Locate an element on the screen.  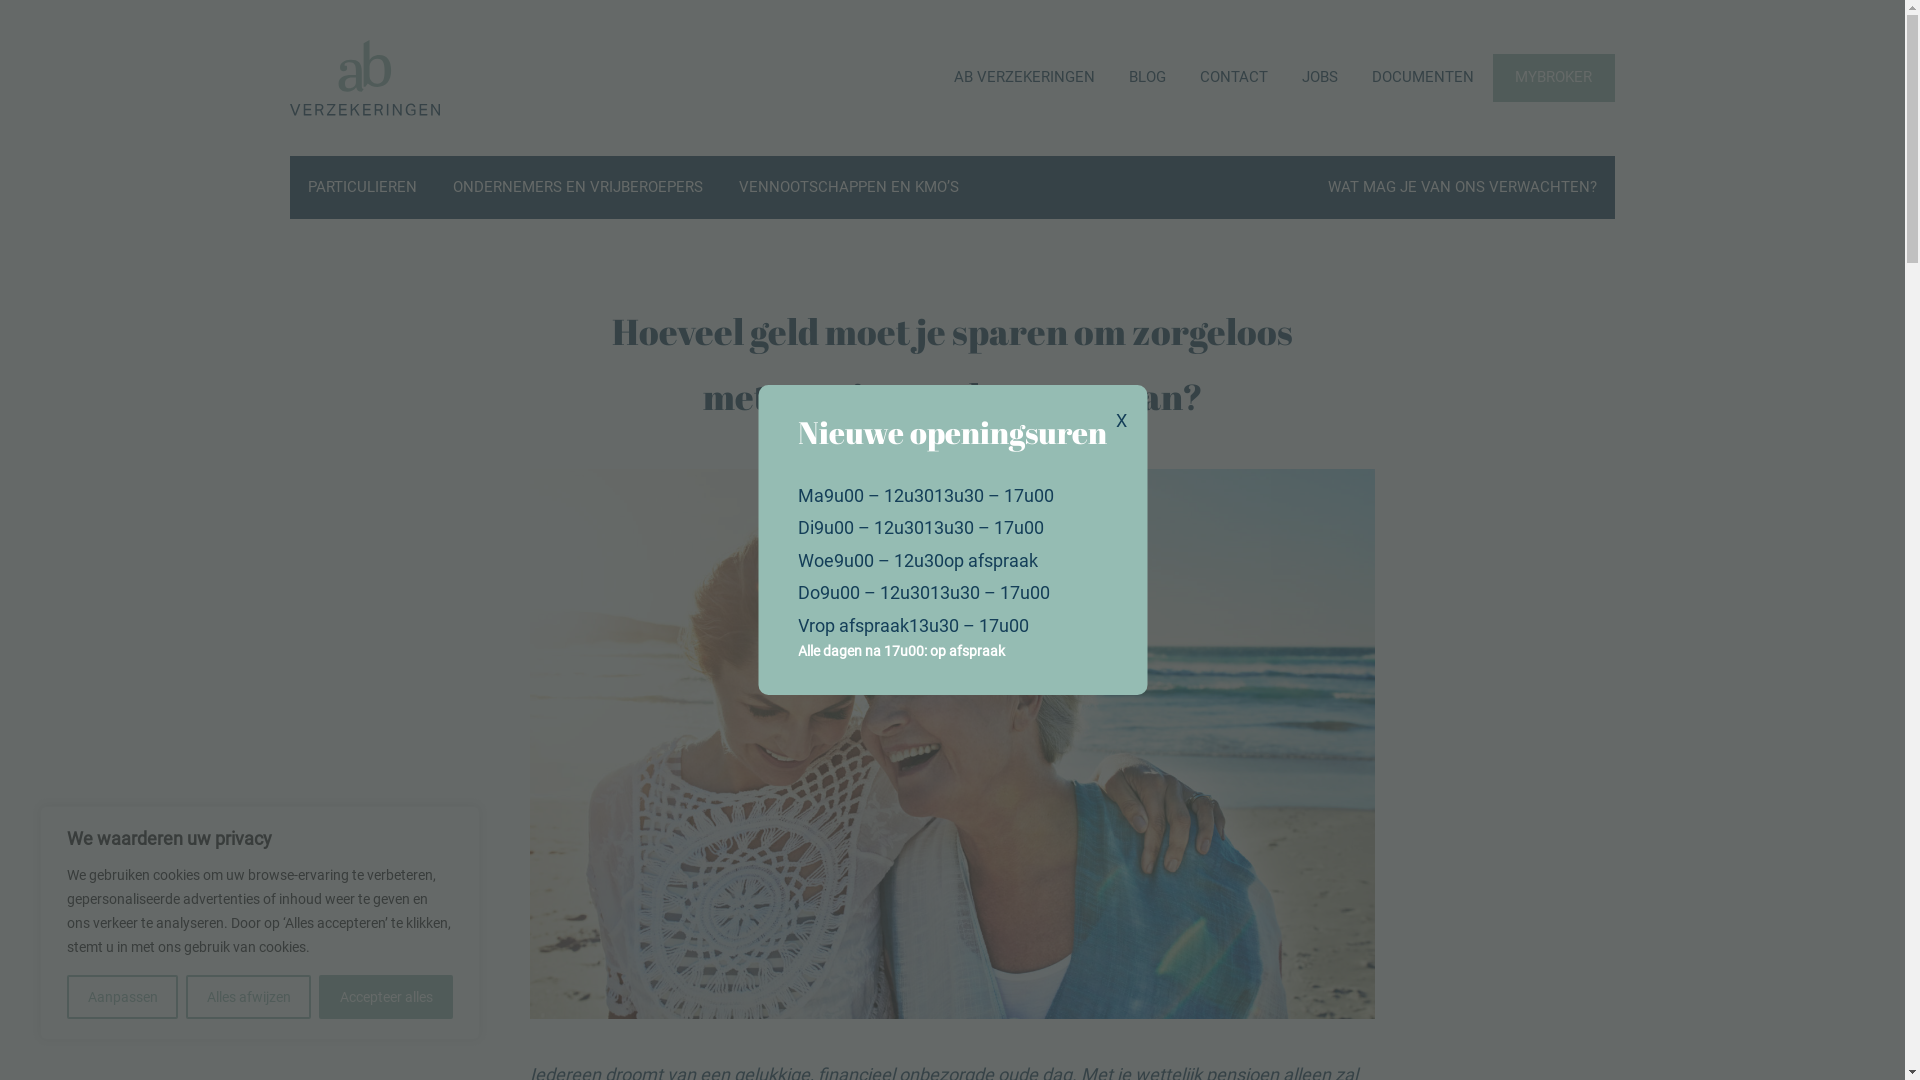
Alles afwijzen is located at coordinates (248, 997).